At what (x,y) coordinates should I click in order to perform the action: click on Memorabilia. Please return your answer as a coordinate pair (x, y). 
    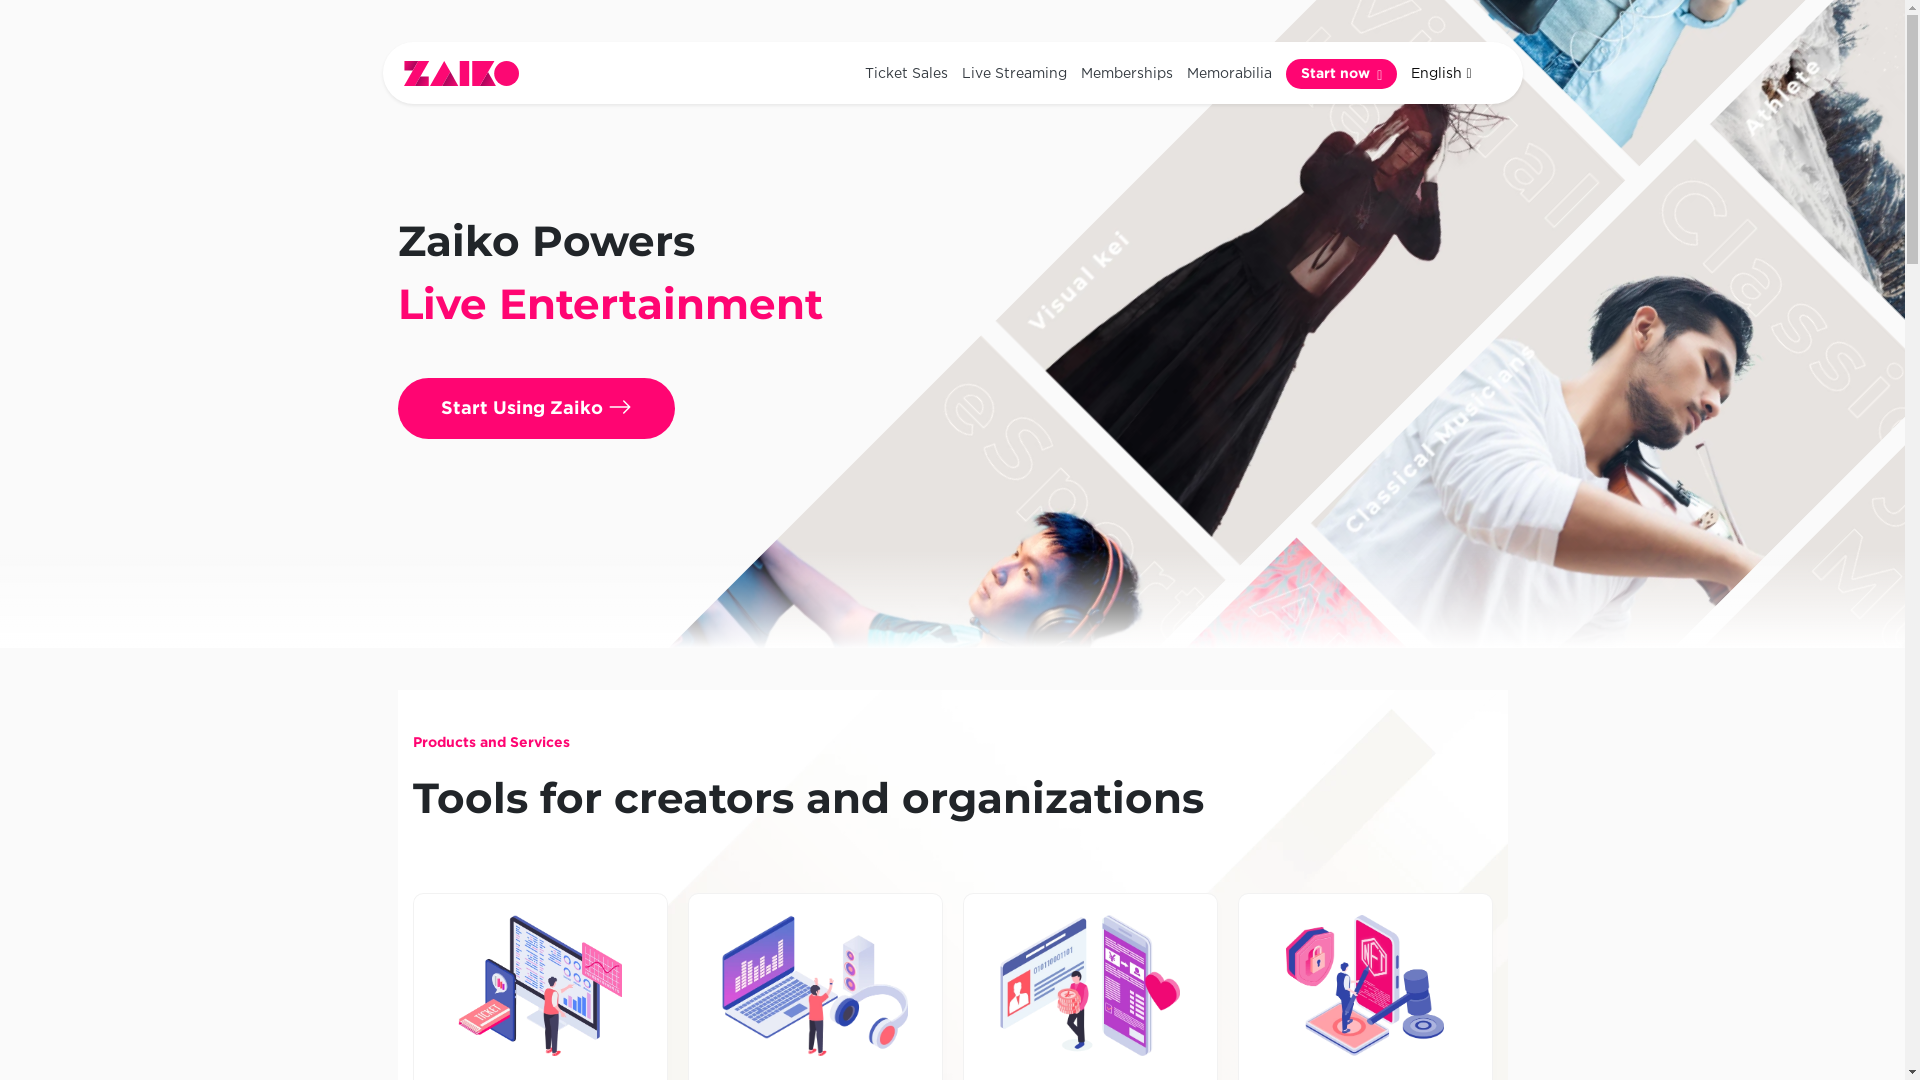
    Looking at the image, I should click on (1230, 74).